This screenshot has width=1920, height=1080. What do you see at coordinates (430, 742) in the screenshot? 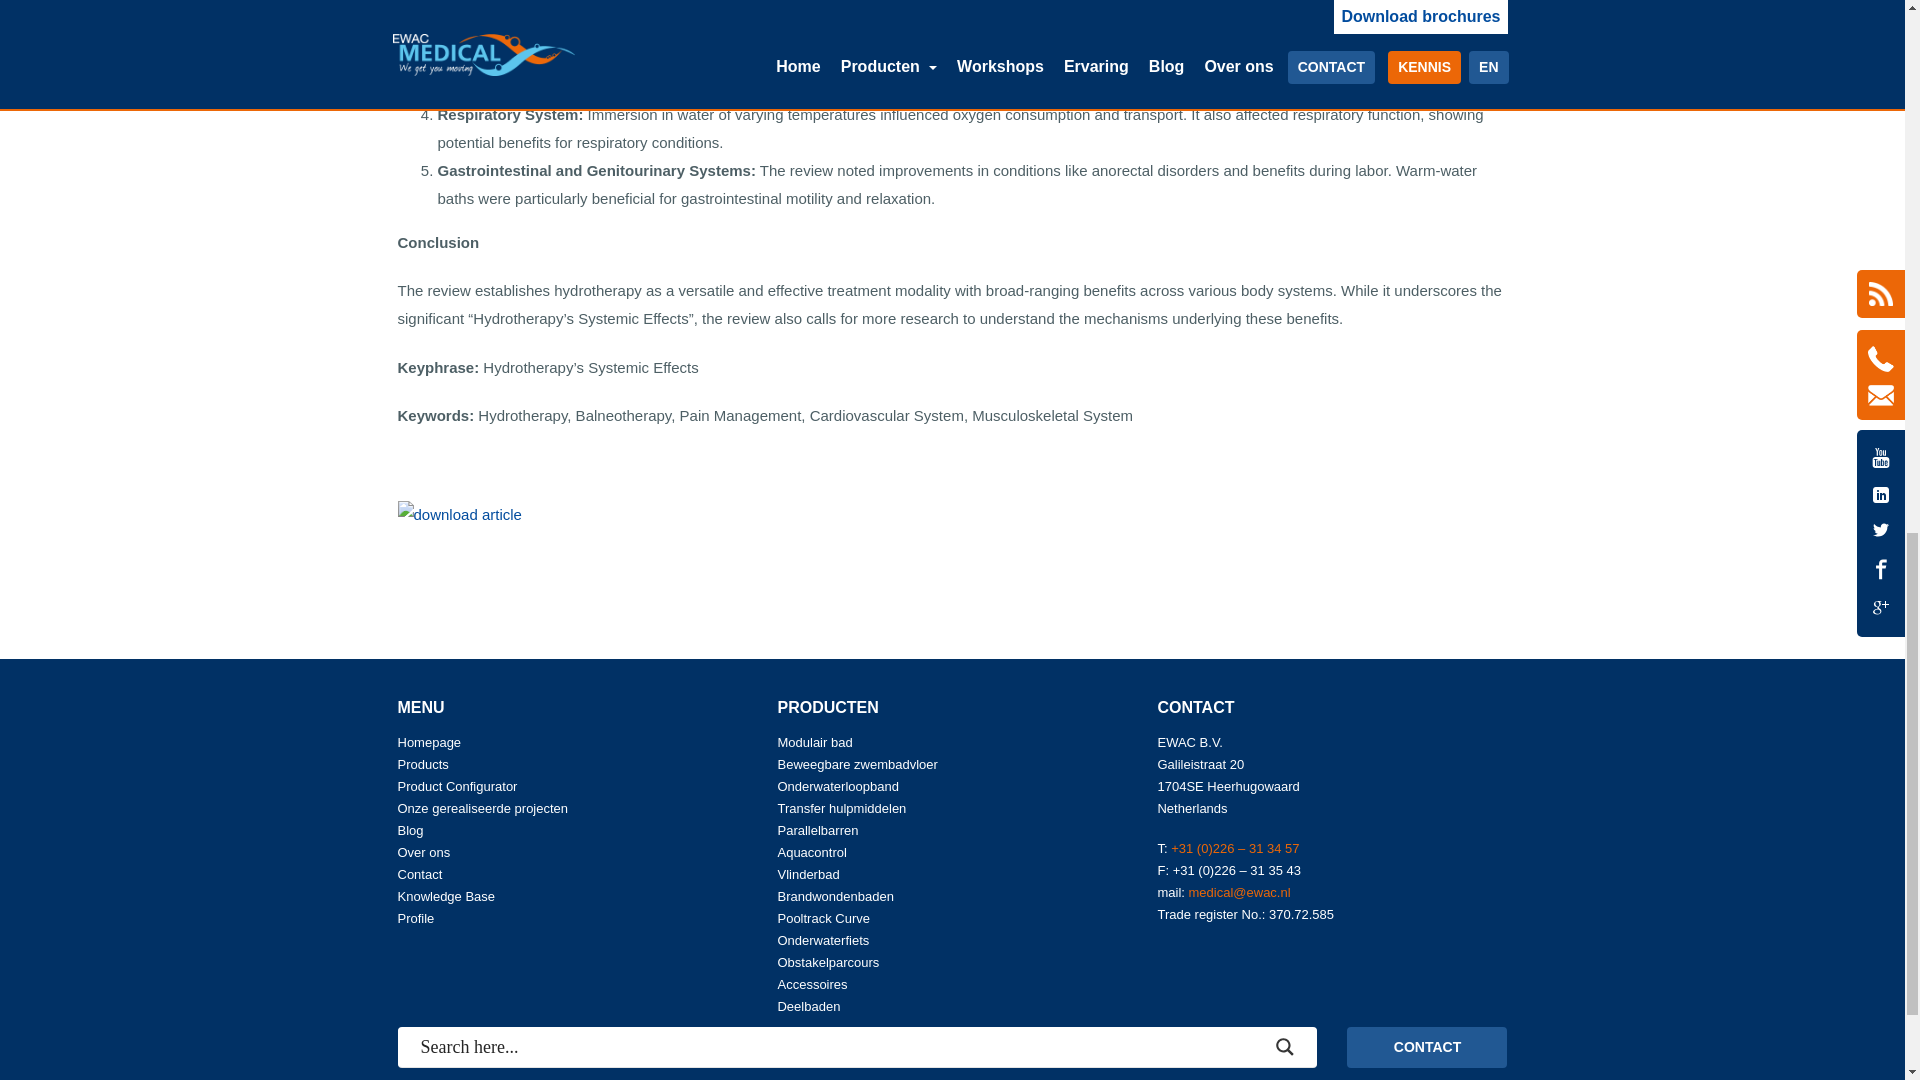
I see `Homepage` at bounding box center [430, 742].